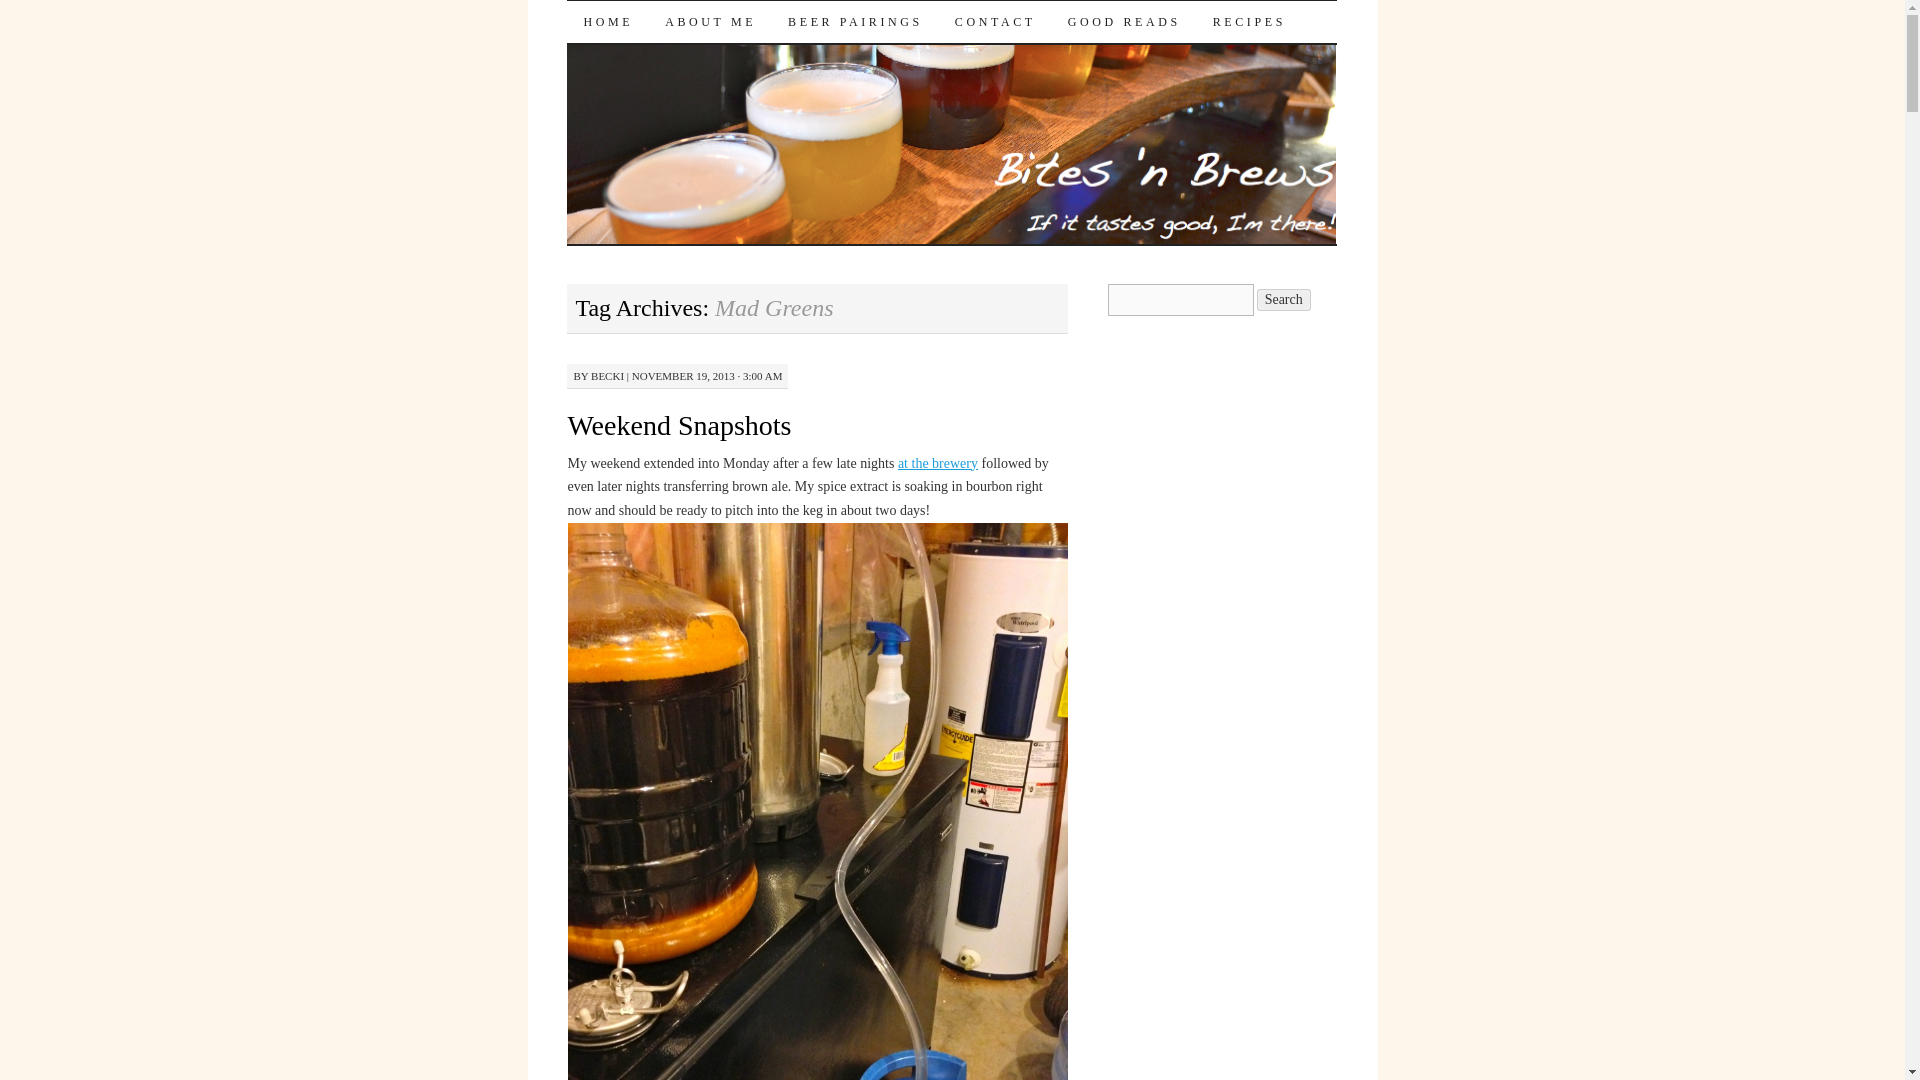 The height and width of the screenshot is (1080, 1920). I want to click on Bites 'n Brews, so click(688, 35).